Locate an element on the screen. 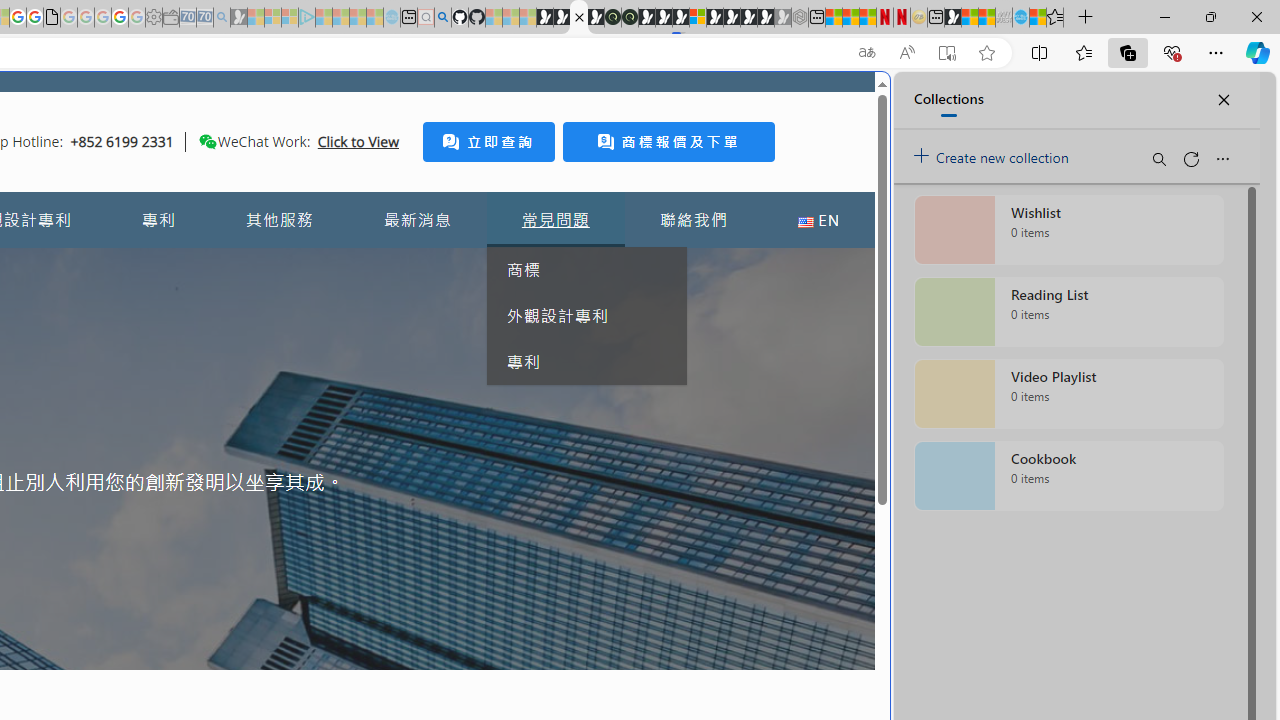 This screenshot has height=720, width=1280. Show translate options is located at coordinates (867, 53).